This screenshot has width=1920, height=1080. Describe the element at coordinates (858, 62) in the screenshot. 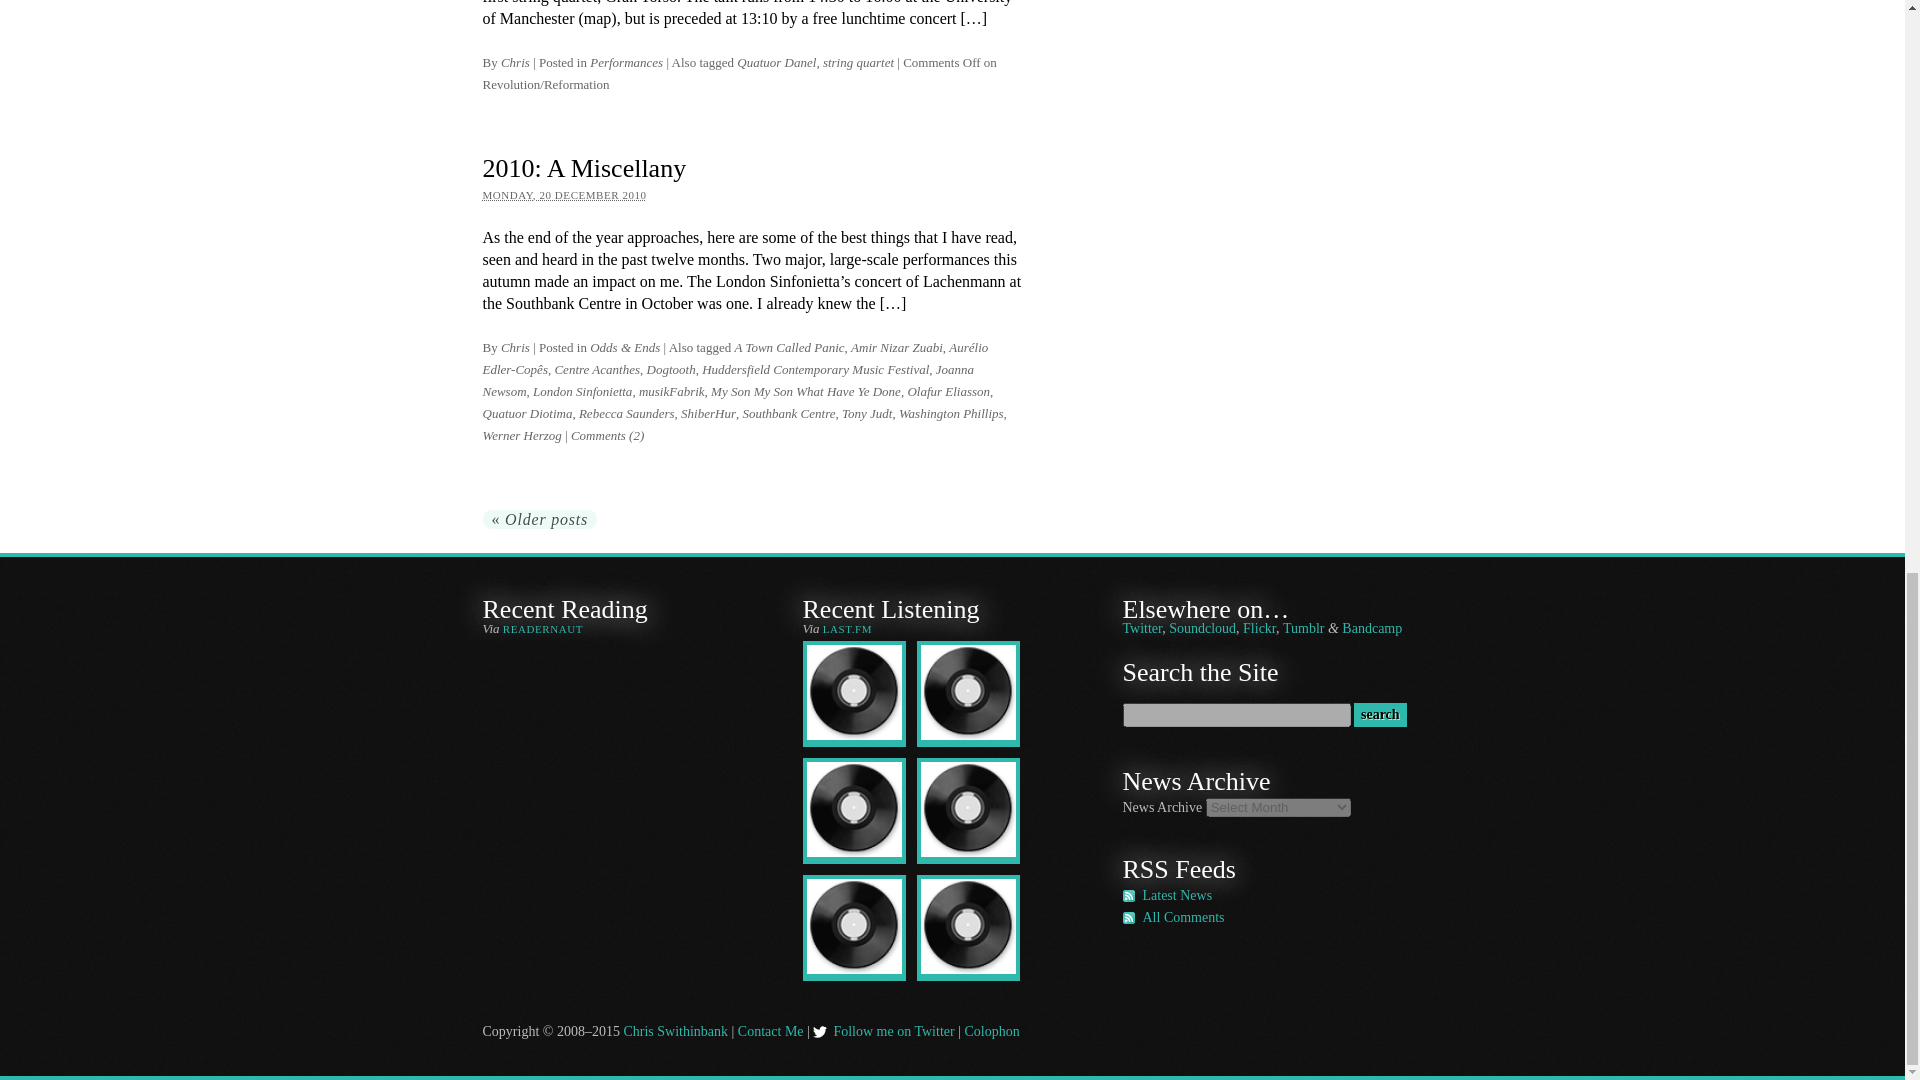

I see `string quartet` at that location.